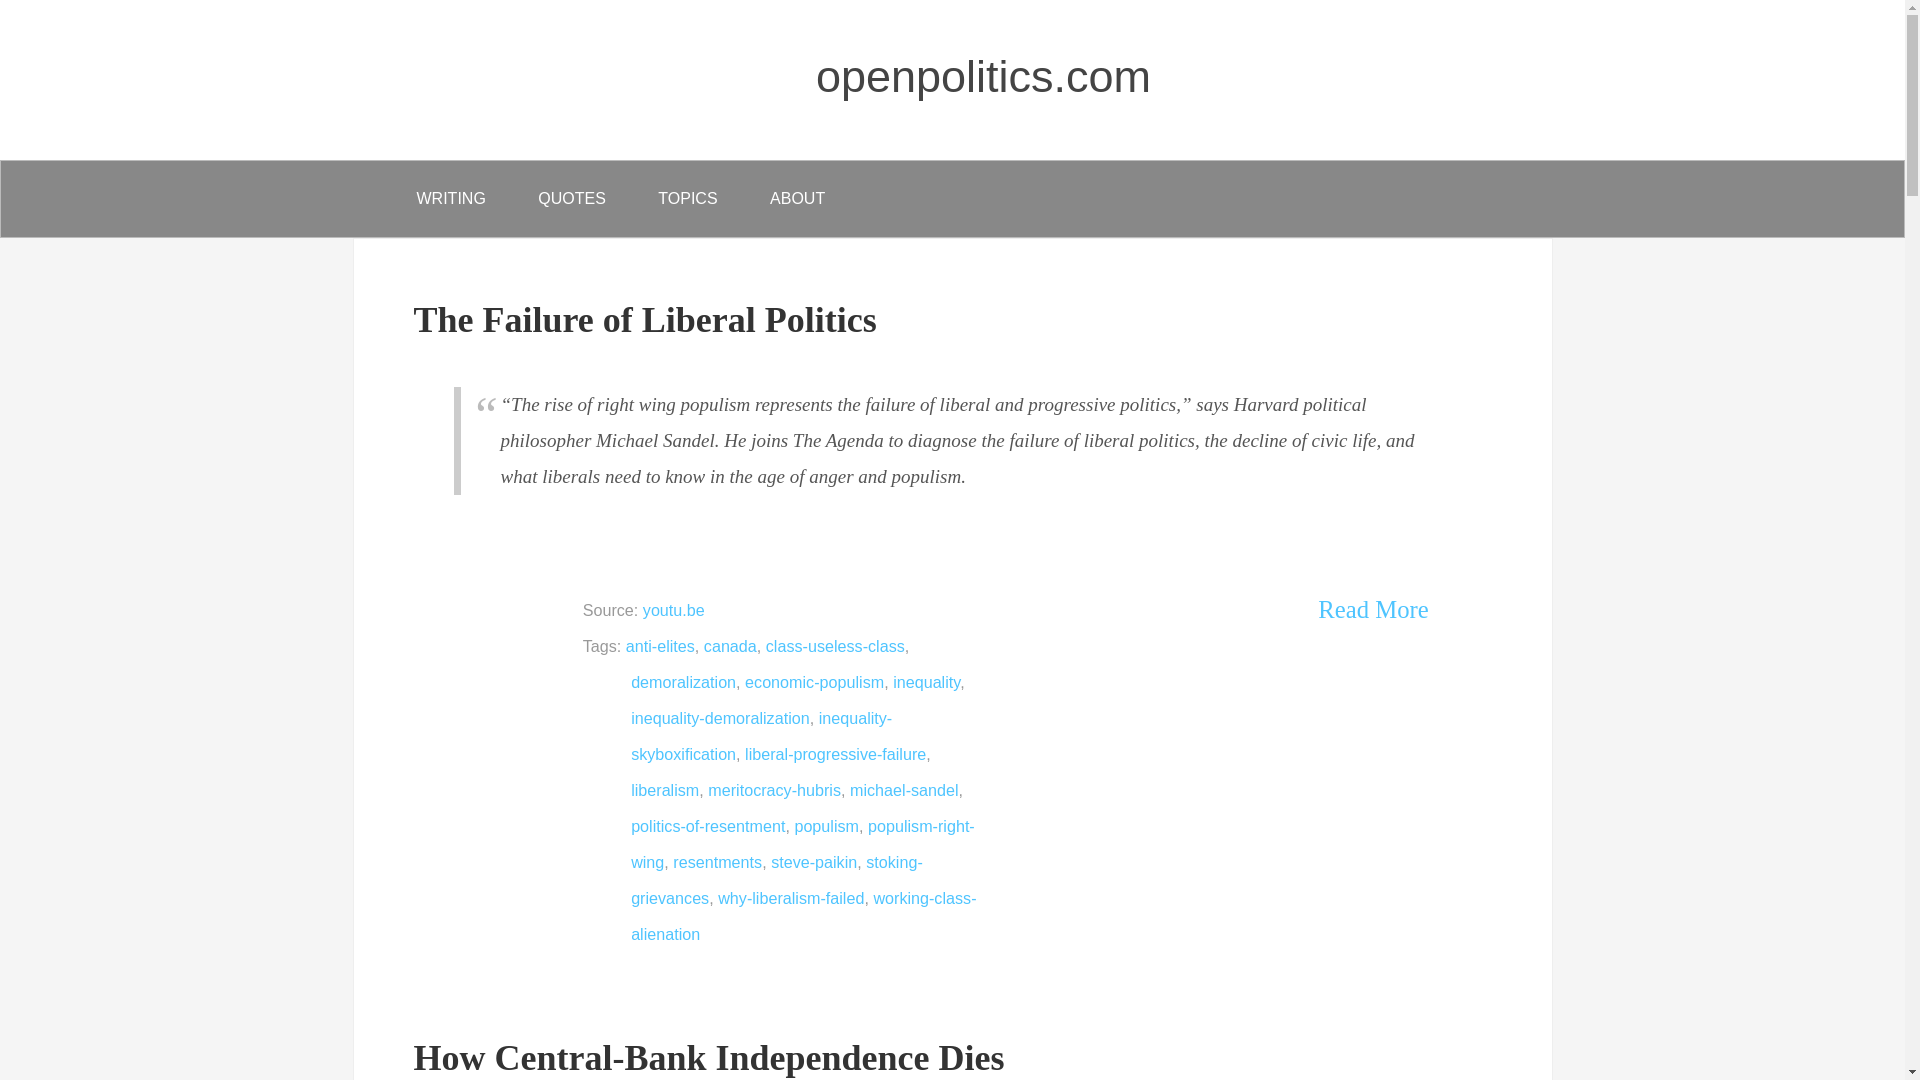 Image resolution: width=1920 pixels, height=1080 pixels. Describe the element at coordinates (720, 717) in the screenshot. I see `inequality-demoralization` at that location.